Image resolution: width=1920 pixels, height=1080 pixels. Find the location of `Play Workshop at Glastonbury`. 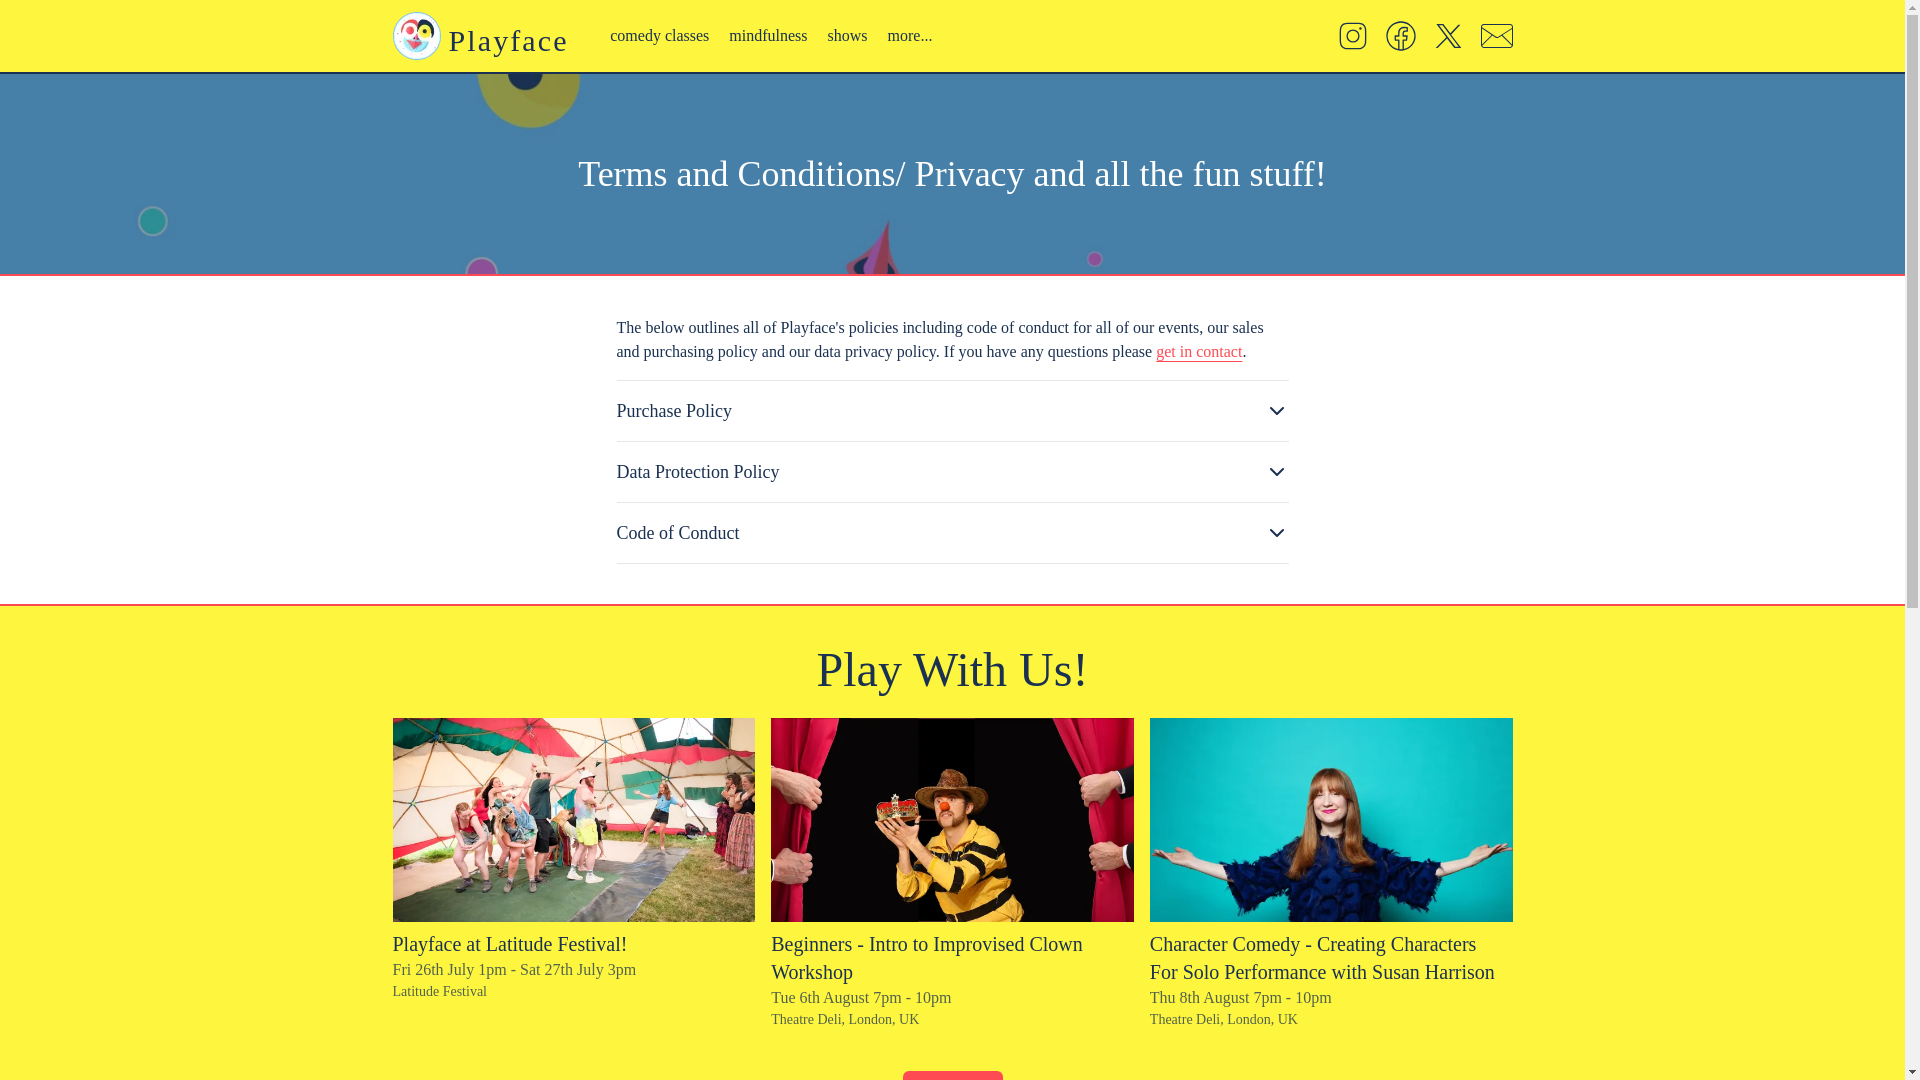

Play Workshop at Glastonbury is located at coordinates (572, 820).